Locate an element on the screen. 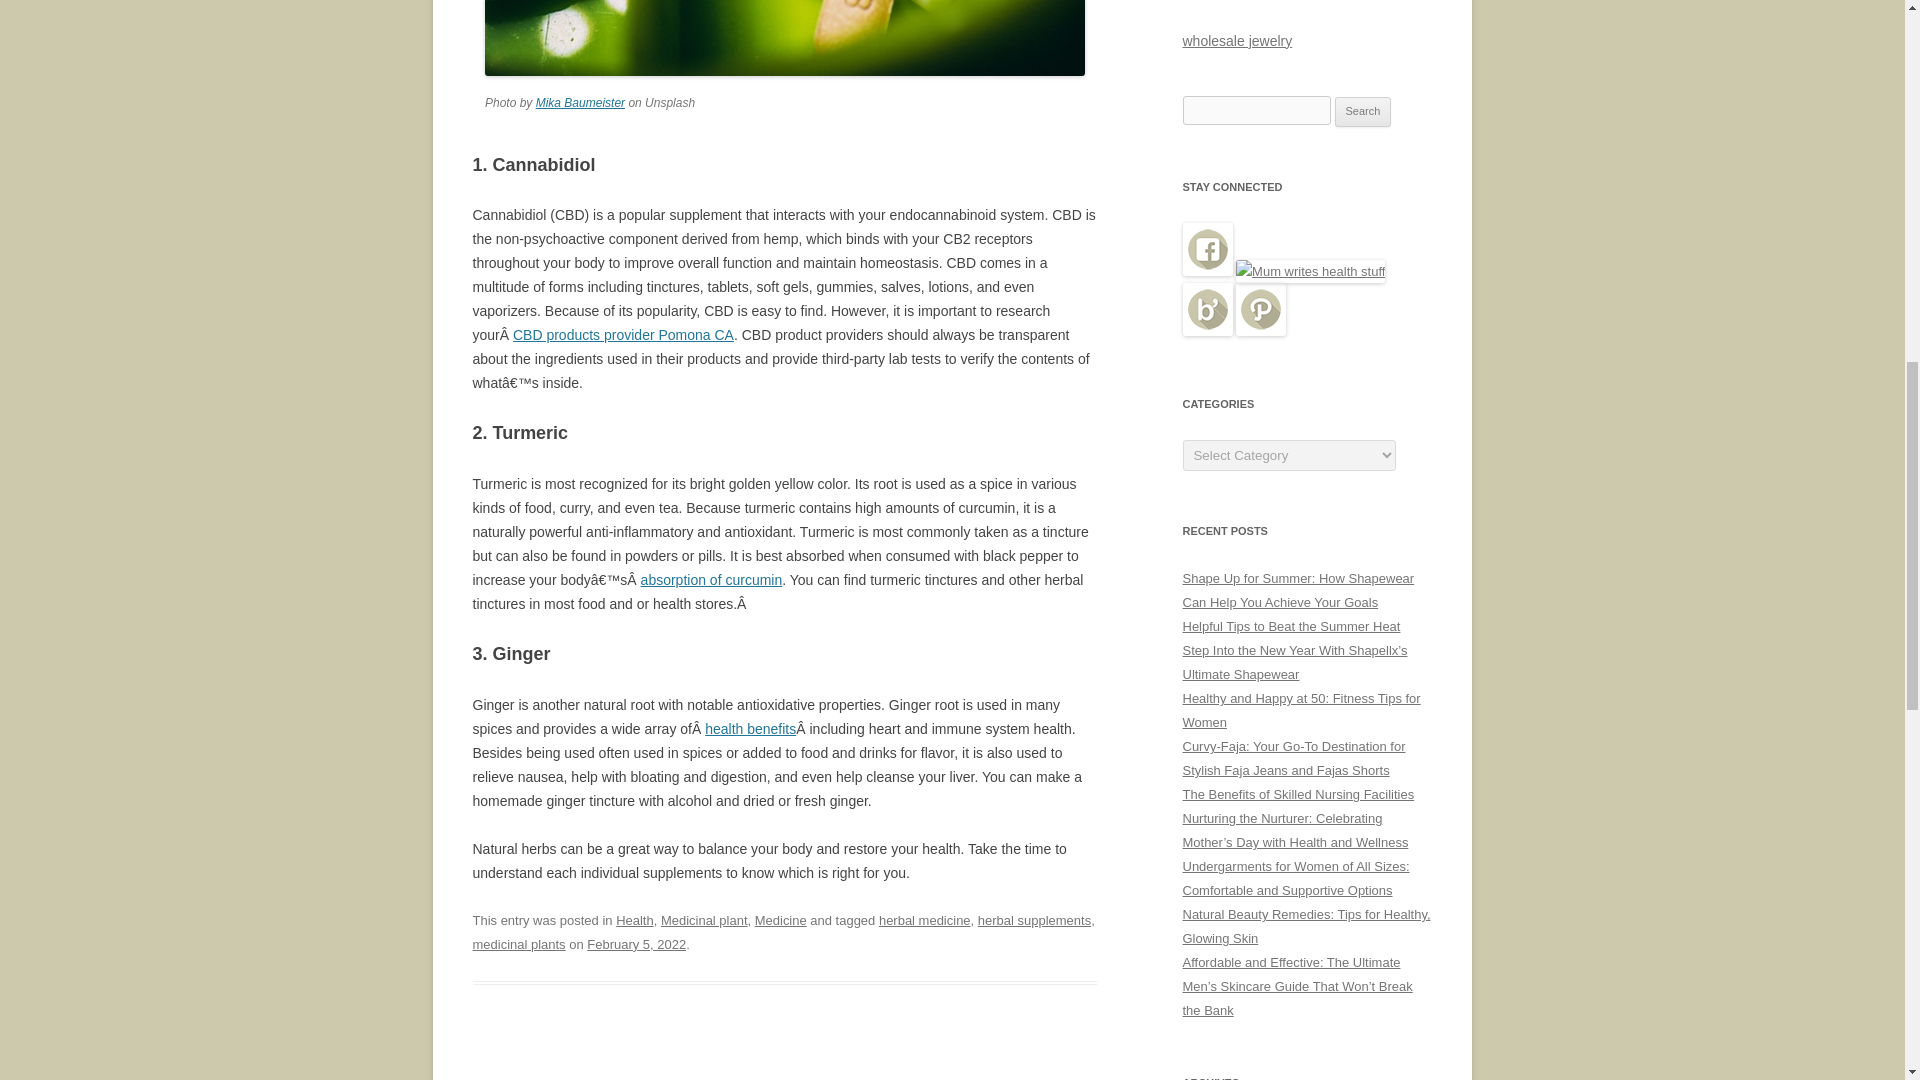  The Benefits of Skilled Nursing Facilities is located at coordinates (1298, 794).